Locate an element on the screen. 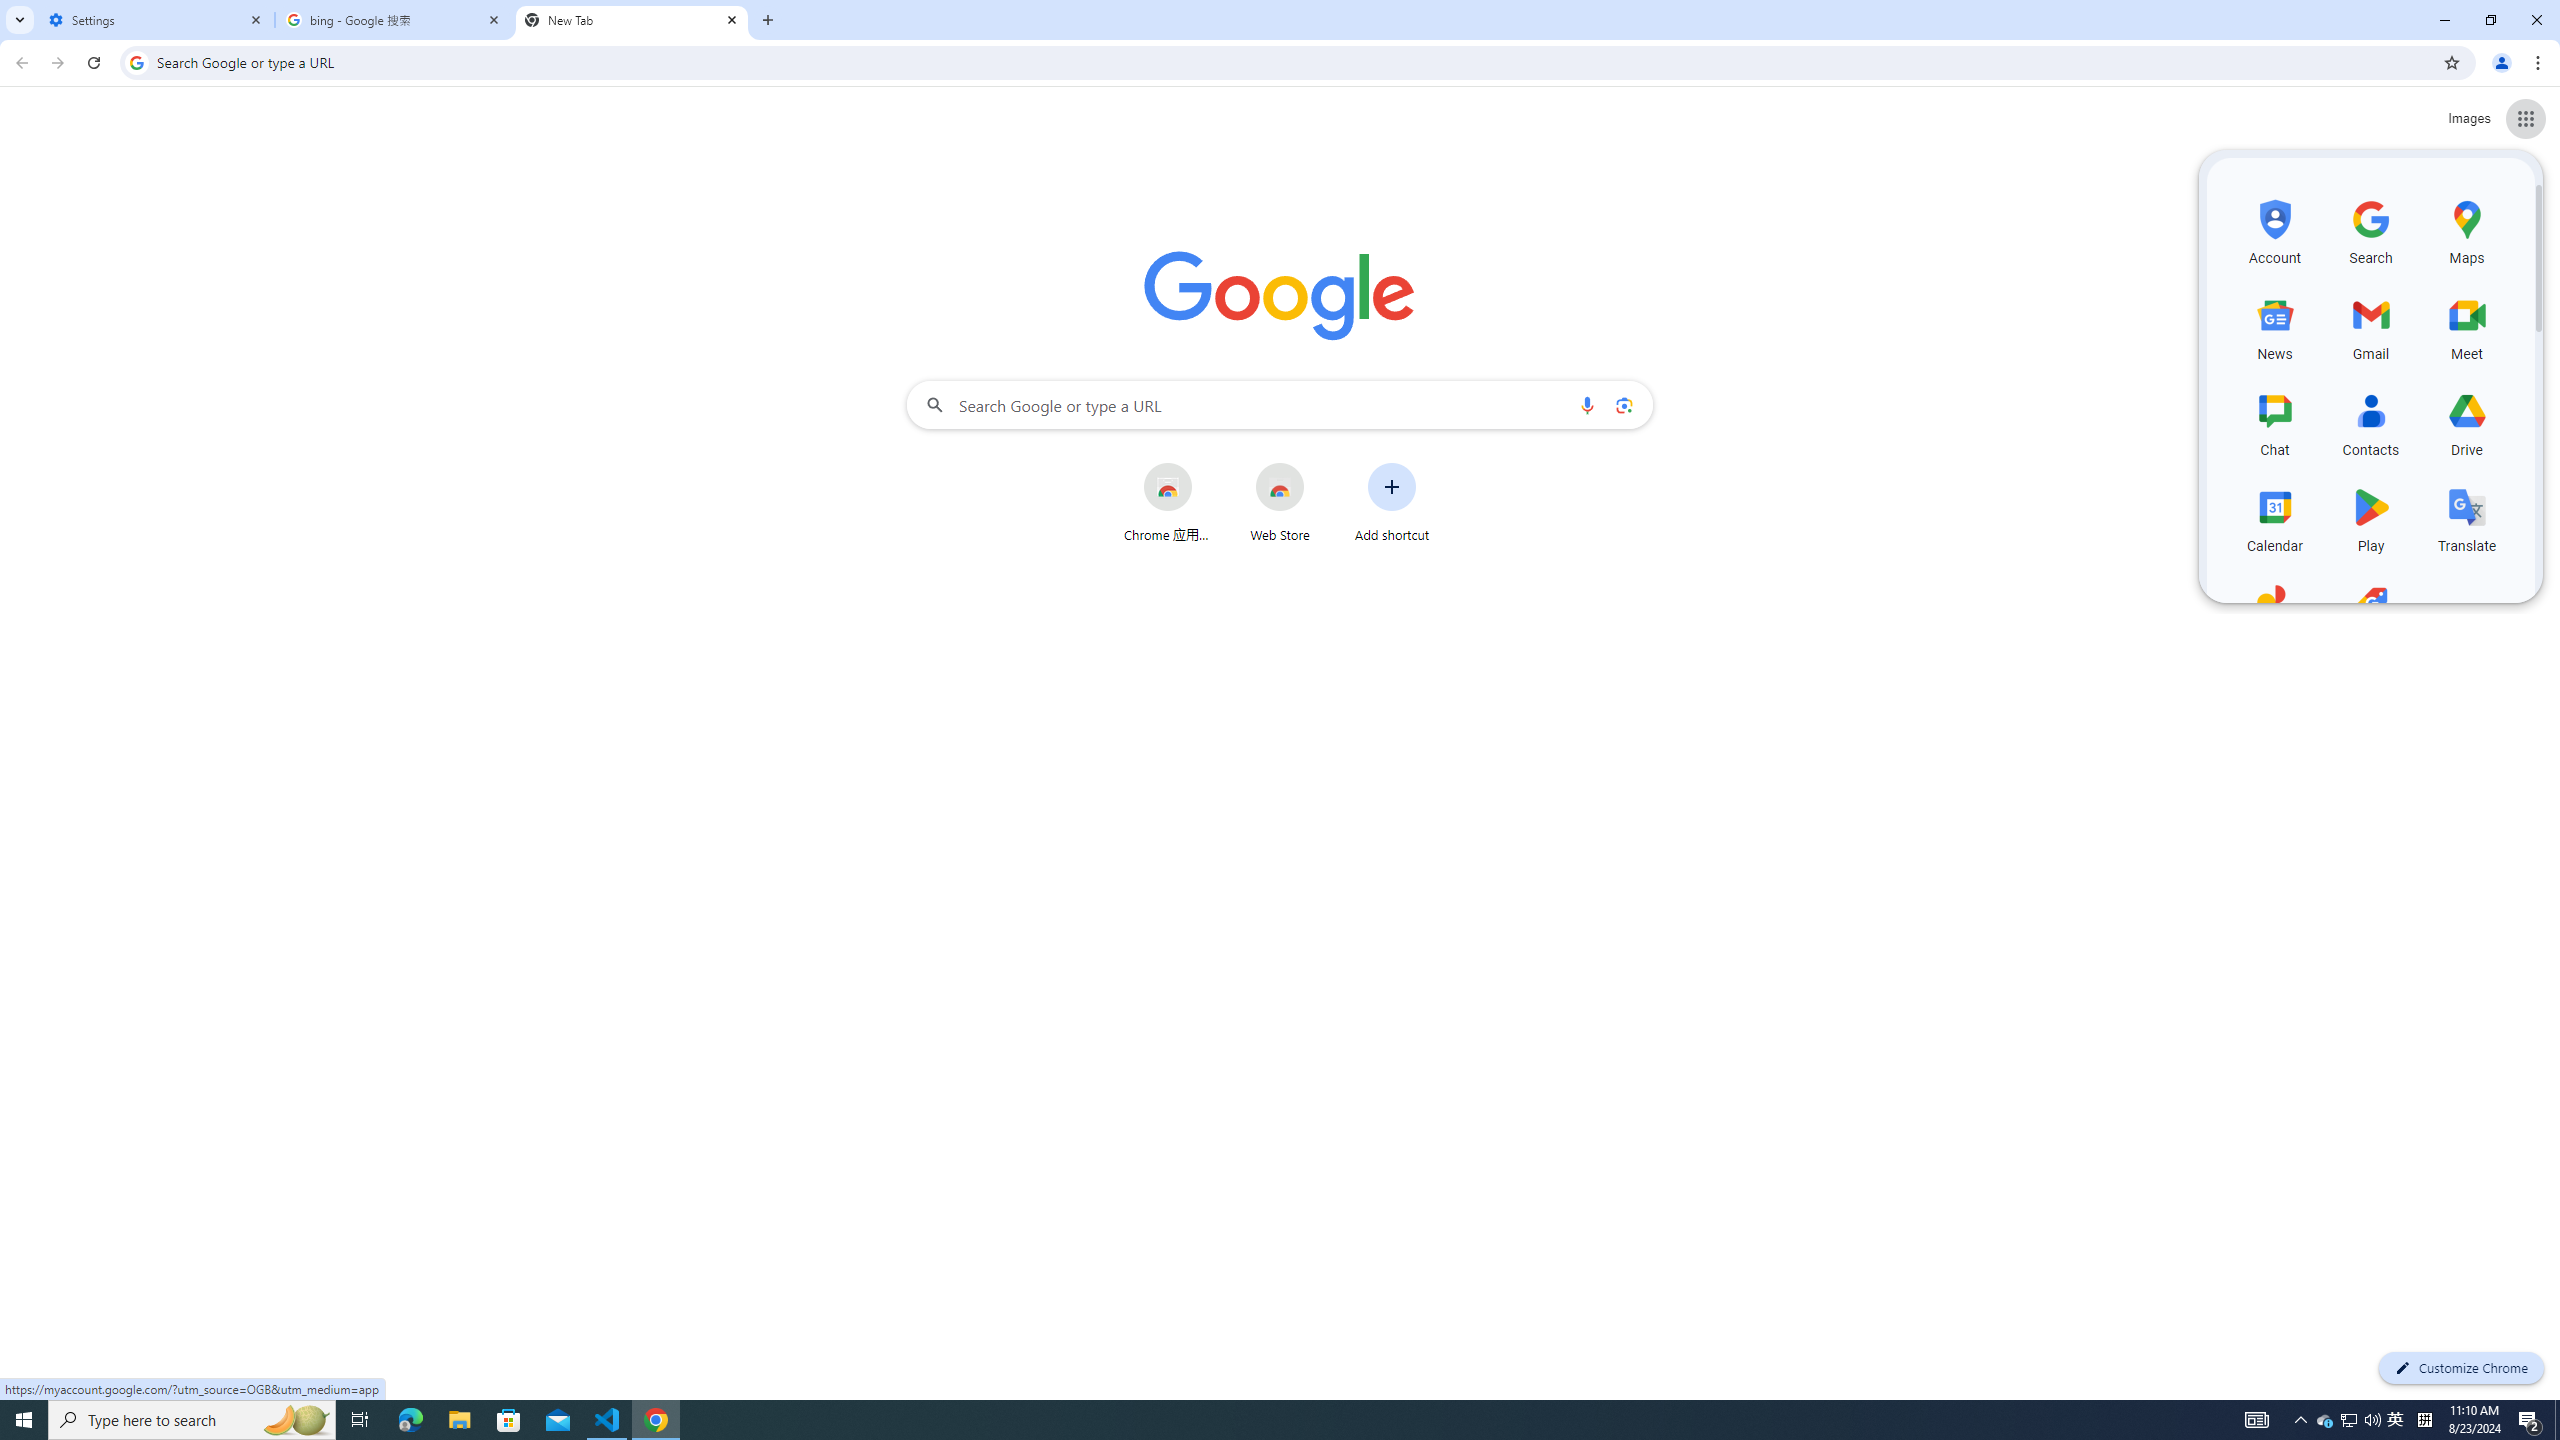 The height and width of the screenshot is (1440, 2560). Add shortcut is located at coordinates (1392, 502).